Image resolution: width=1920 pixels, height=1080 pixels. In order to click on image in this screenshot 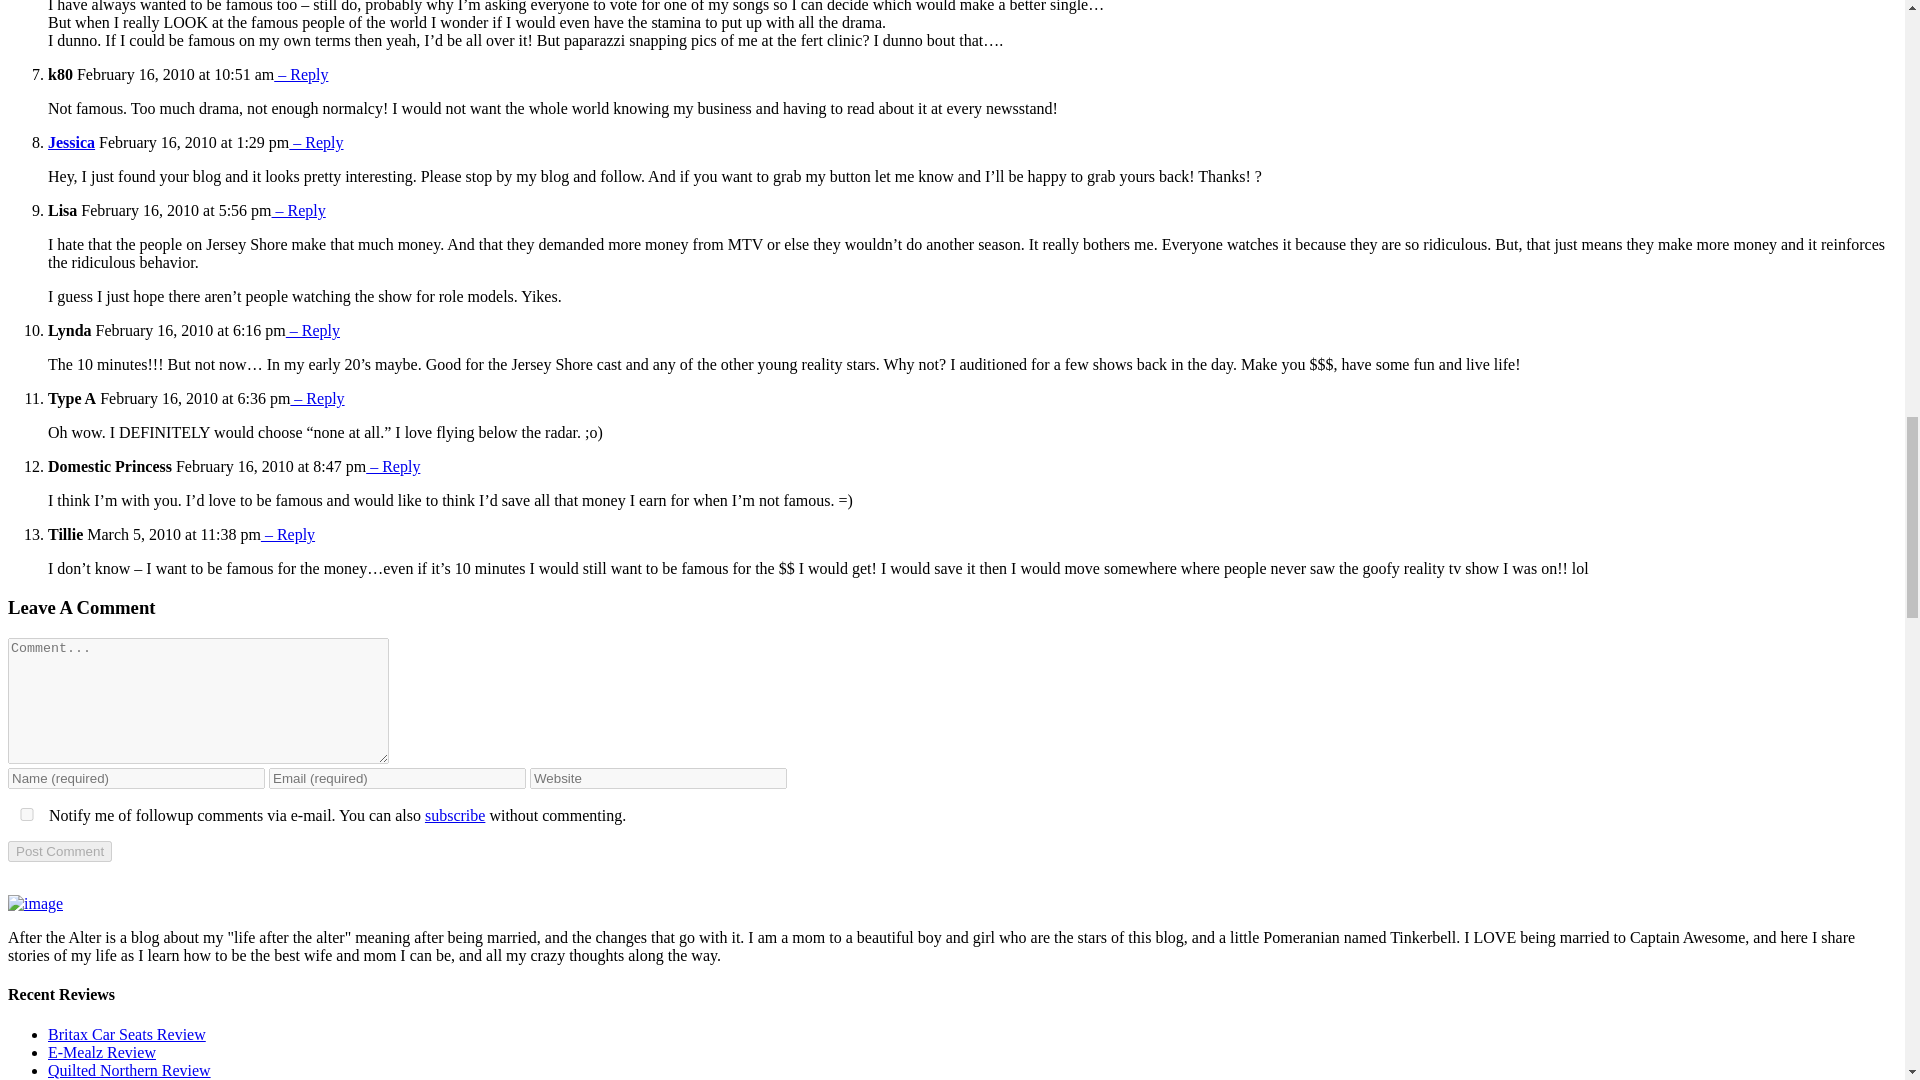, I will do `click(35, 904)`.